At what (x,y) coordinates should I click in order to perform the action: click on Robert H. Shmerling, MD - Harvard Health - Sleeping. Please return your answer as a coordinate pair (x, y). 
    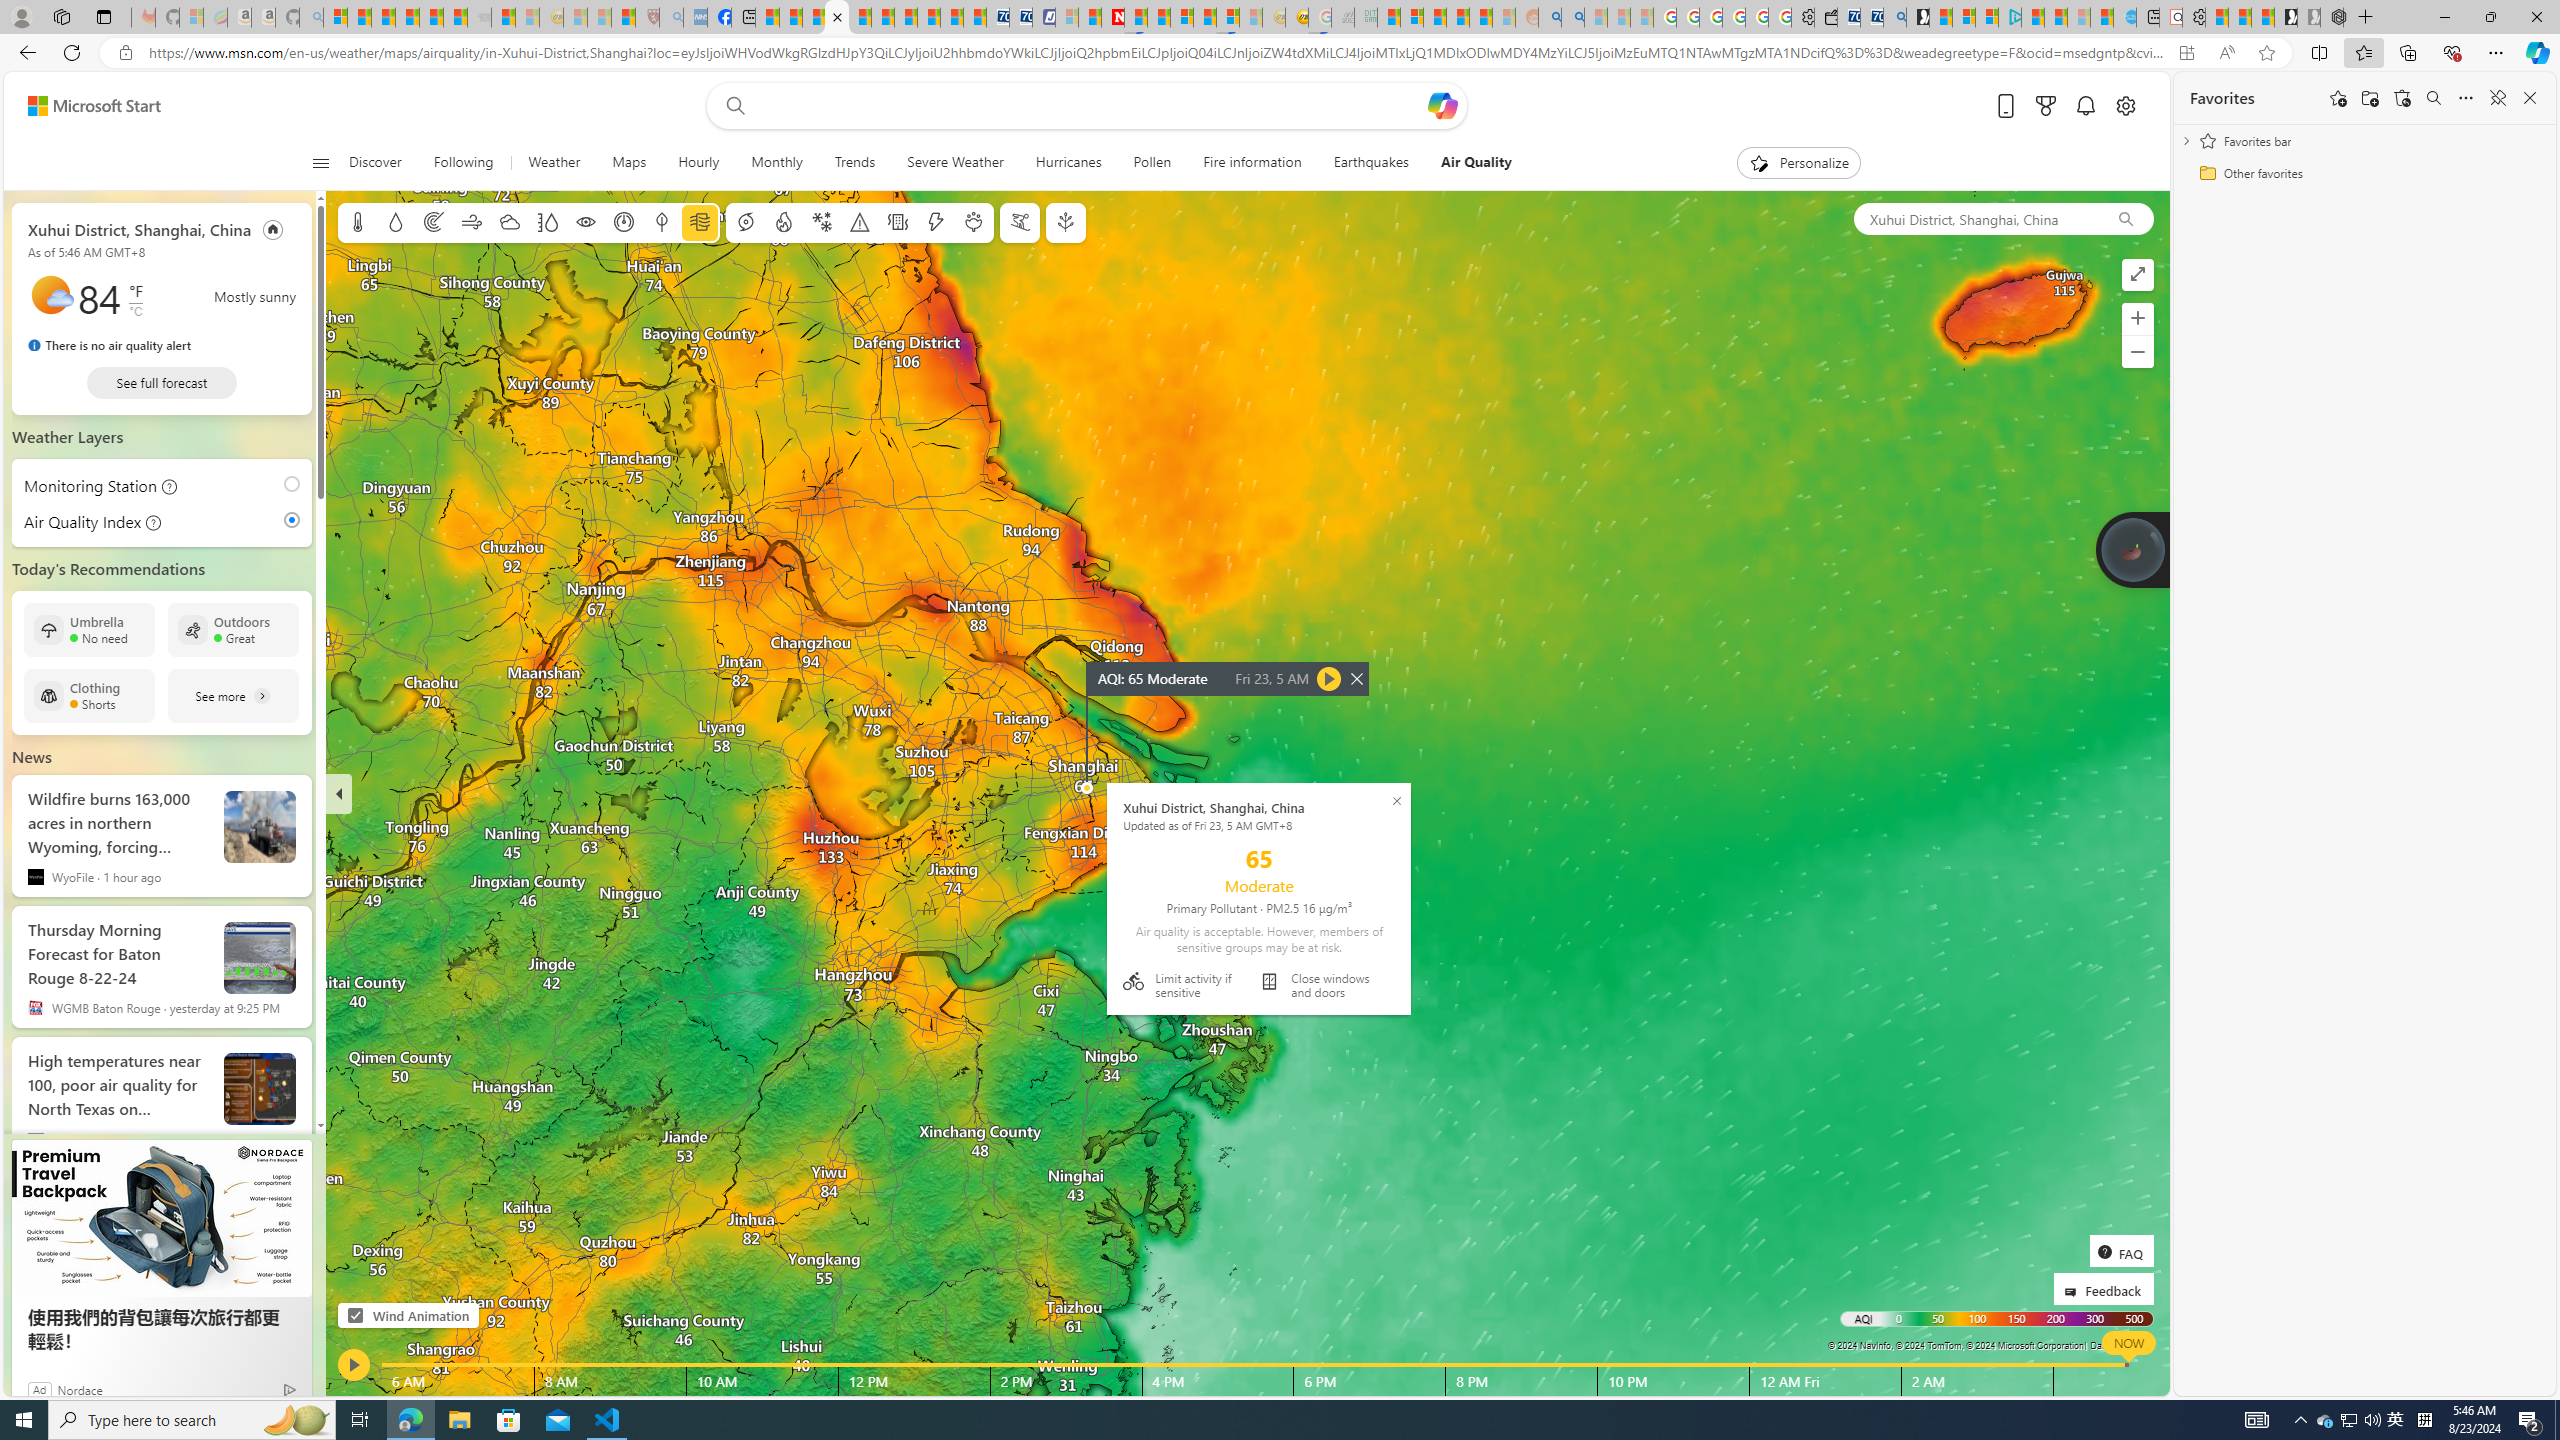
    Looking at the image, I should click on (648, 17).